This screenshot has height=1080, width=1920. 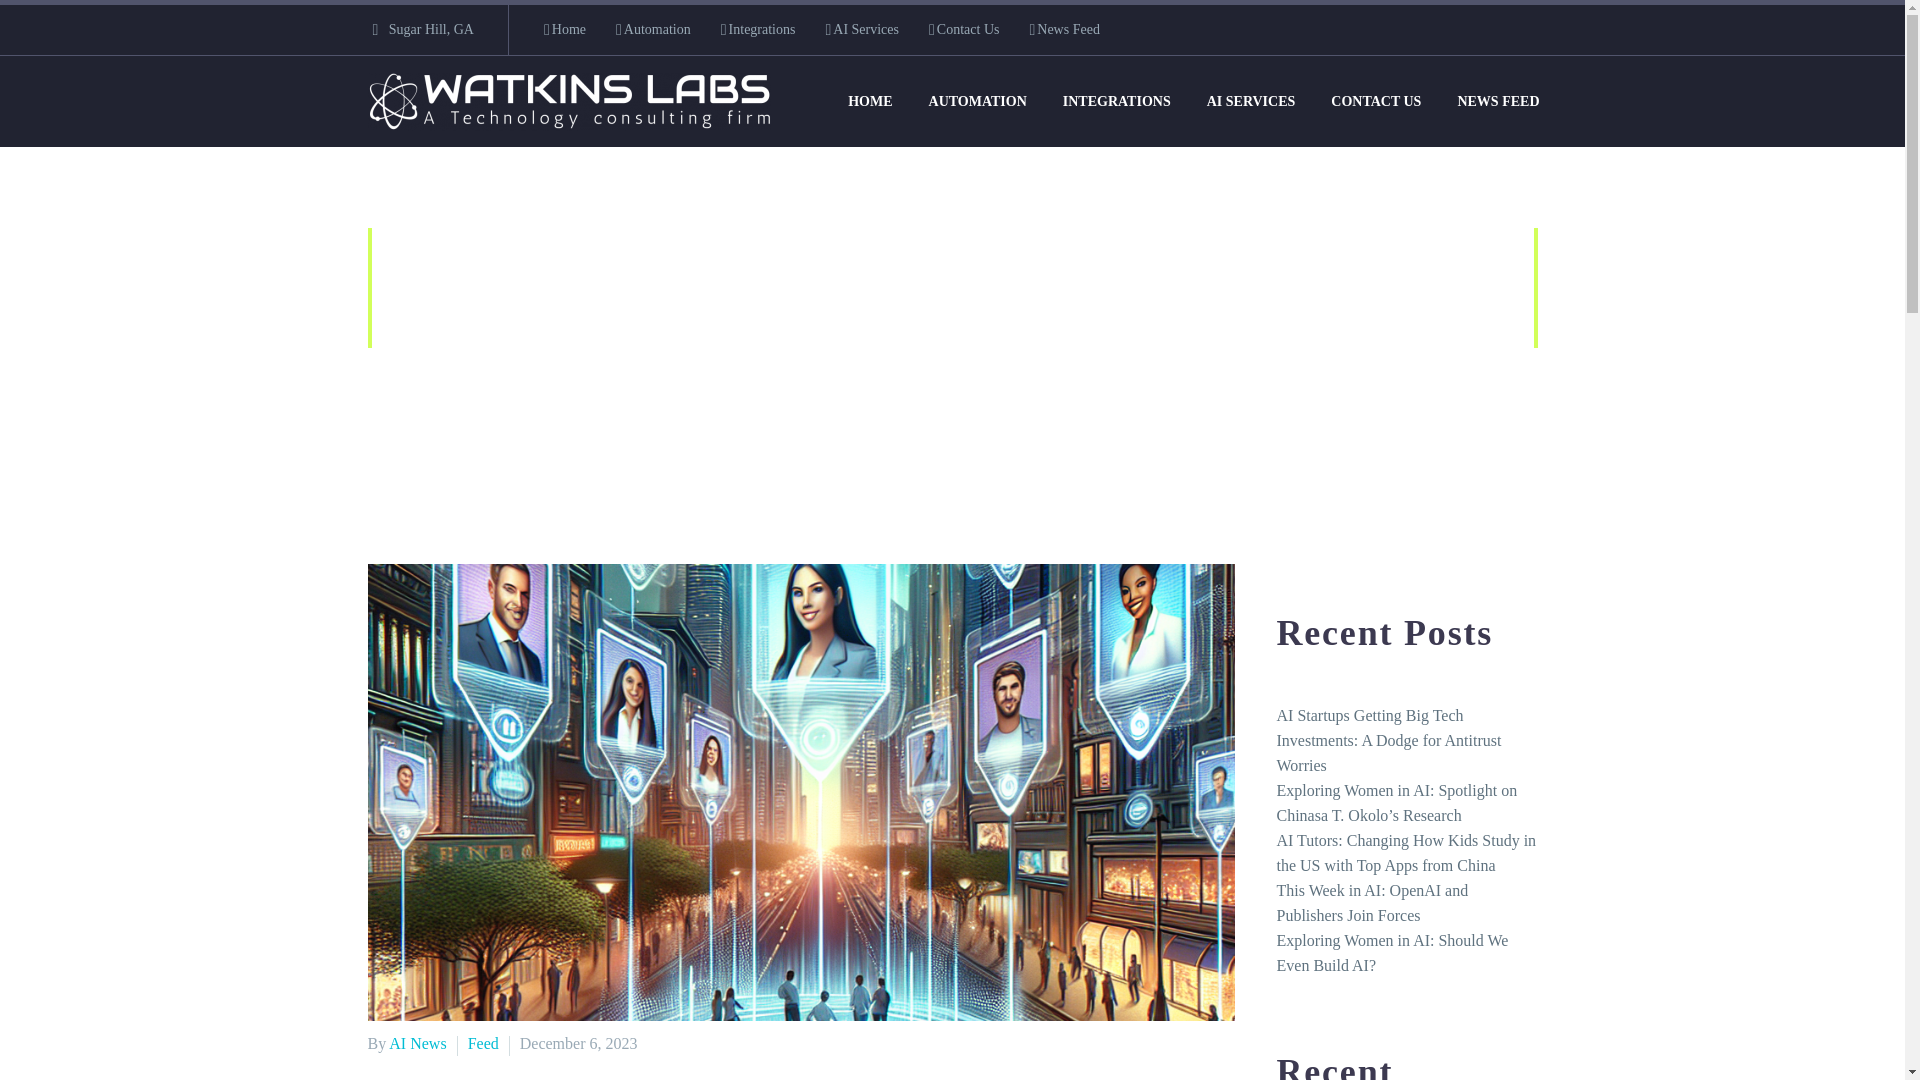 I want to click on INTEGRATIONS, so click(x=1117, y=101).